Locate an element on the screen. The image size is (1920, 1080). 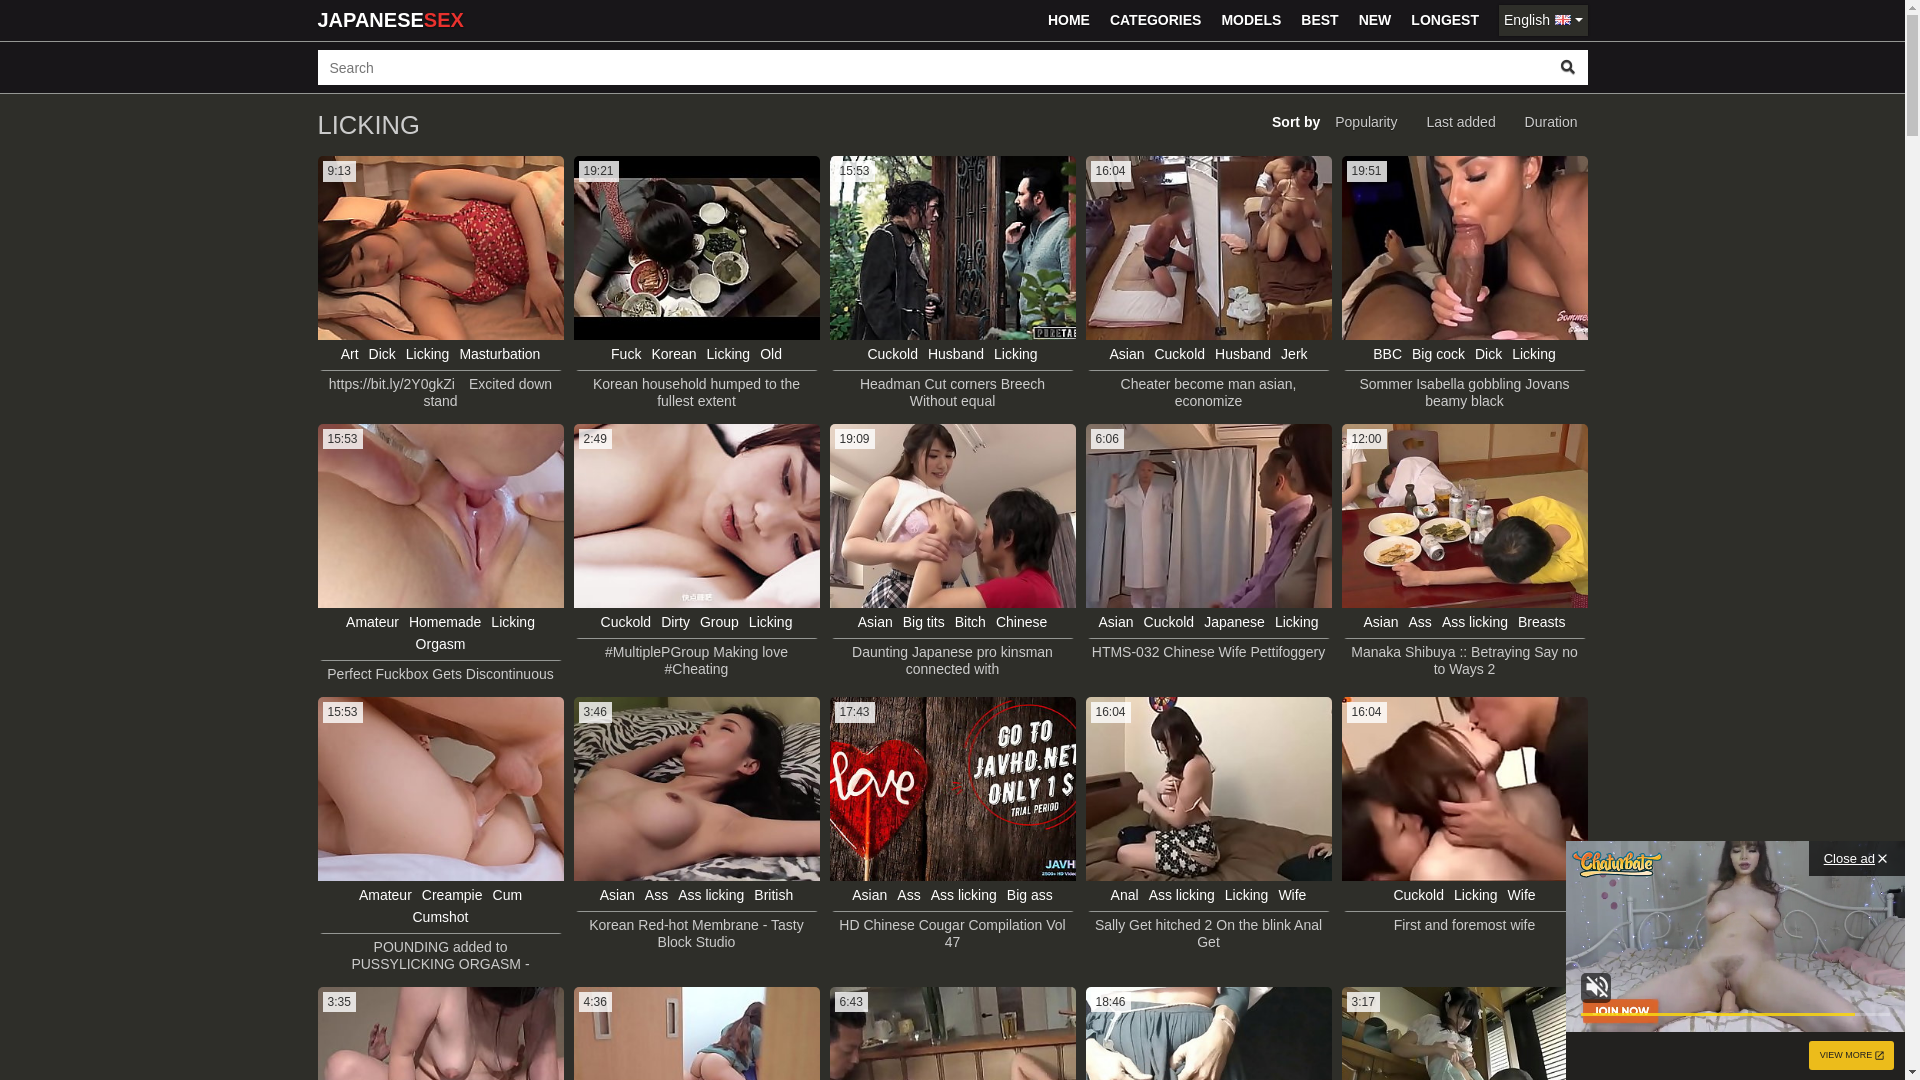
BBC is located at coordinates (1388, 354).